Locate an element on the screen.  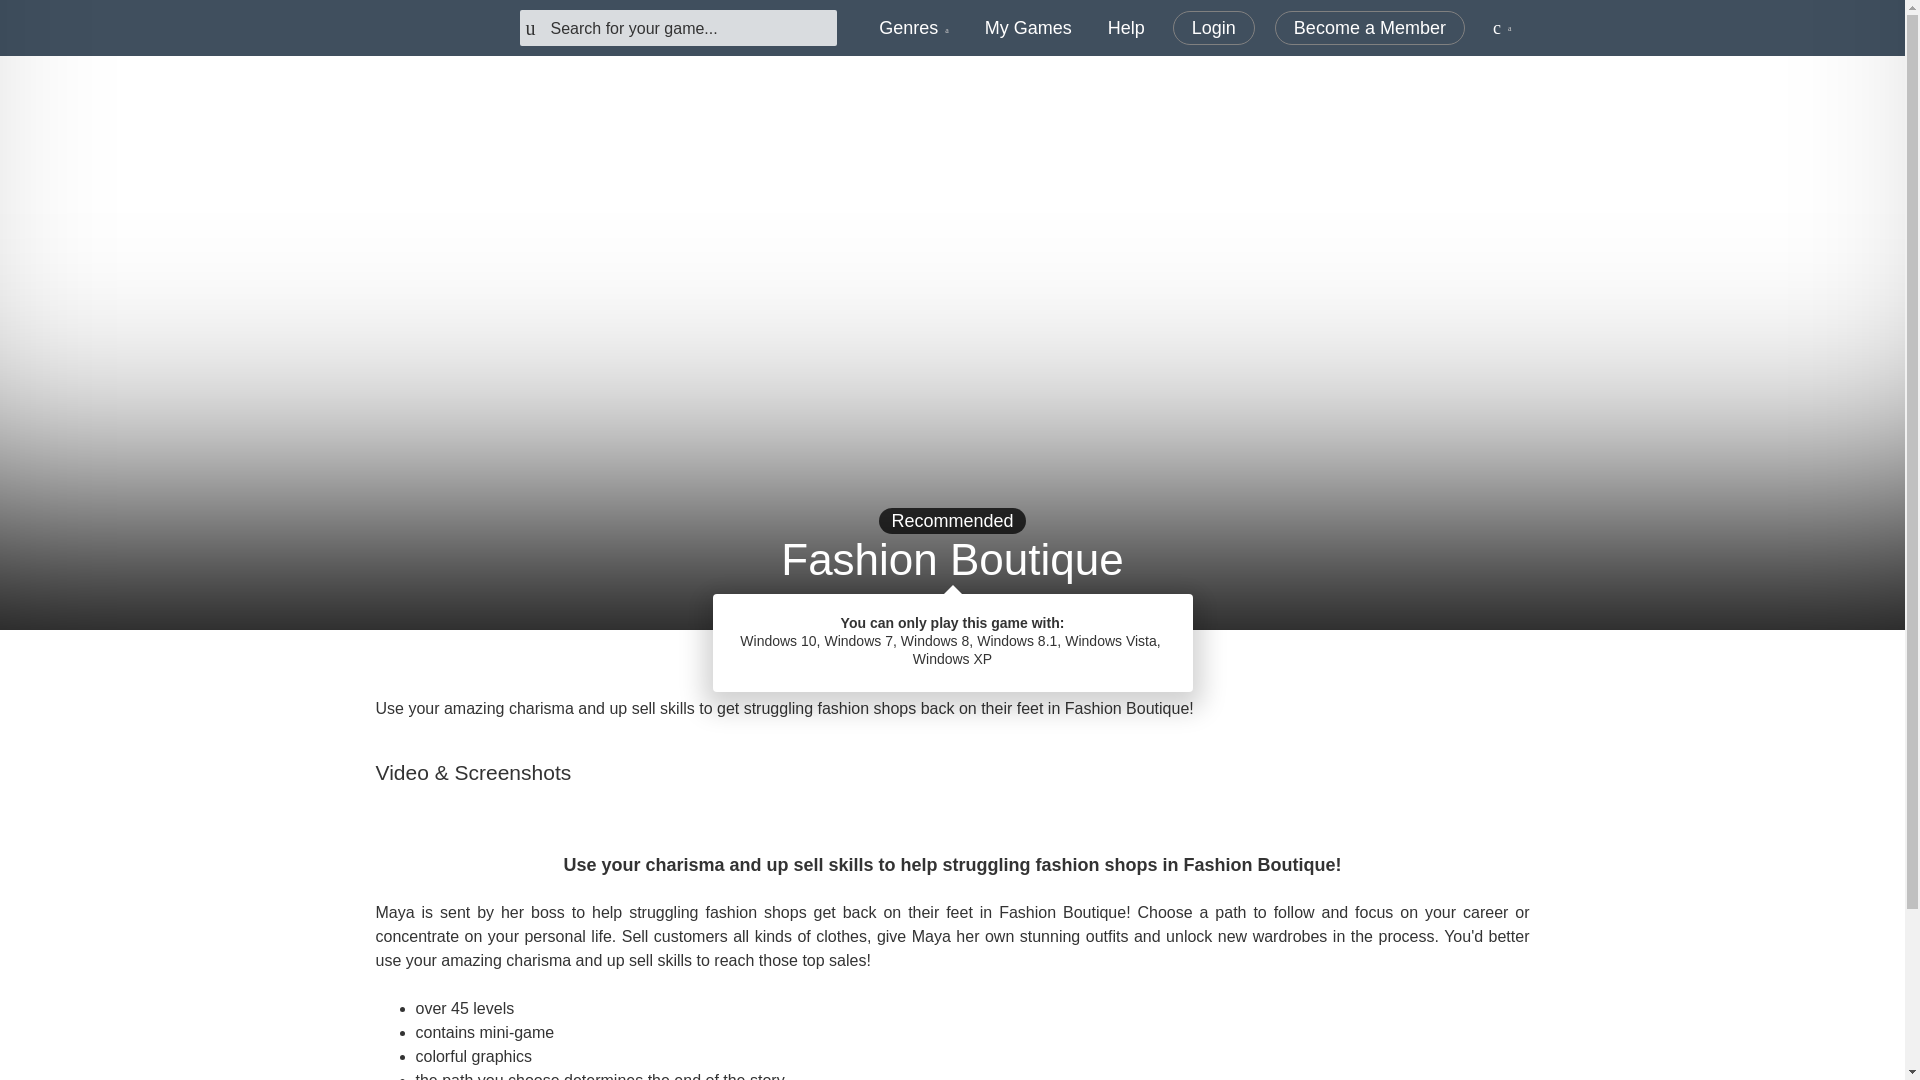
Windows Games is located at coordinates (1023, 658).